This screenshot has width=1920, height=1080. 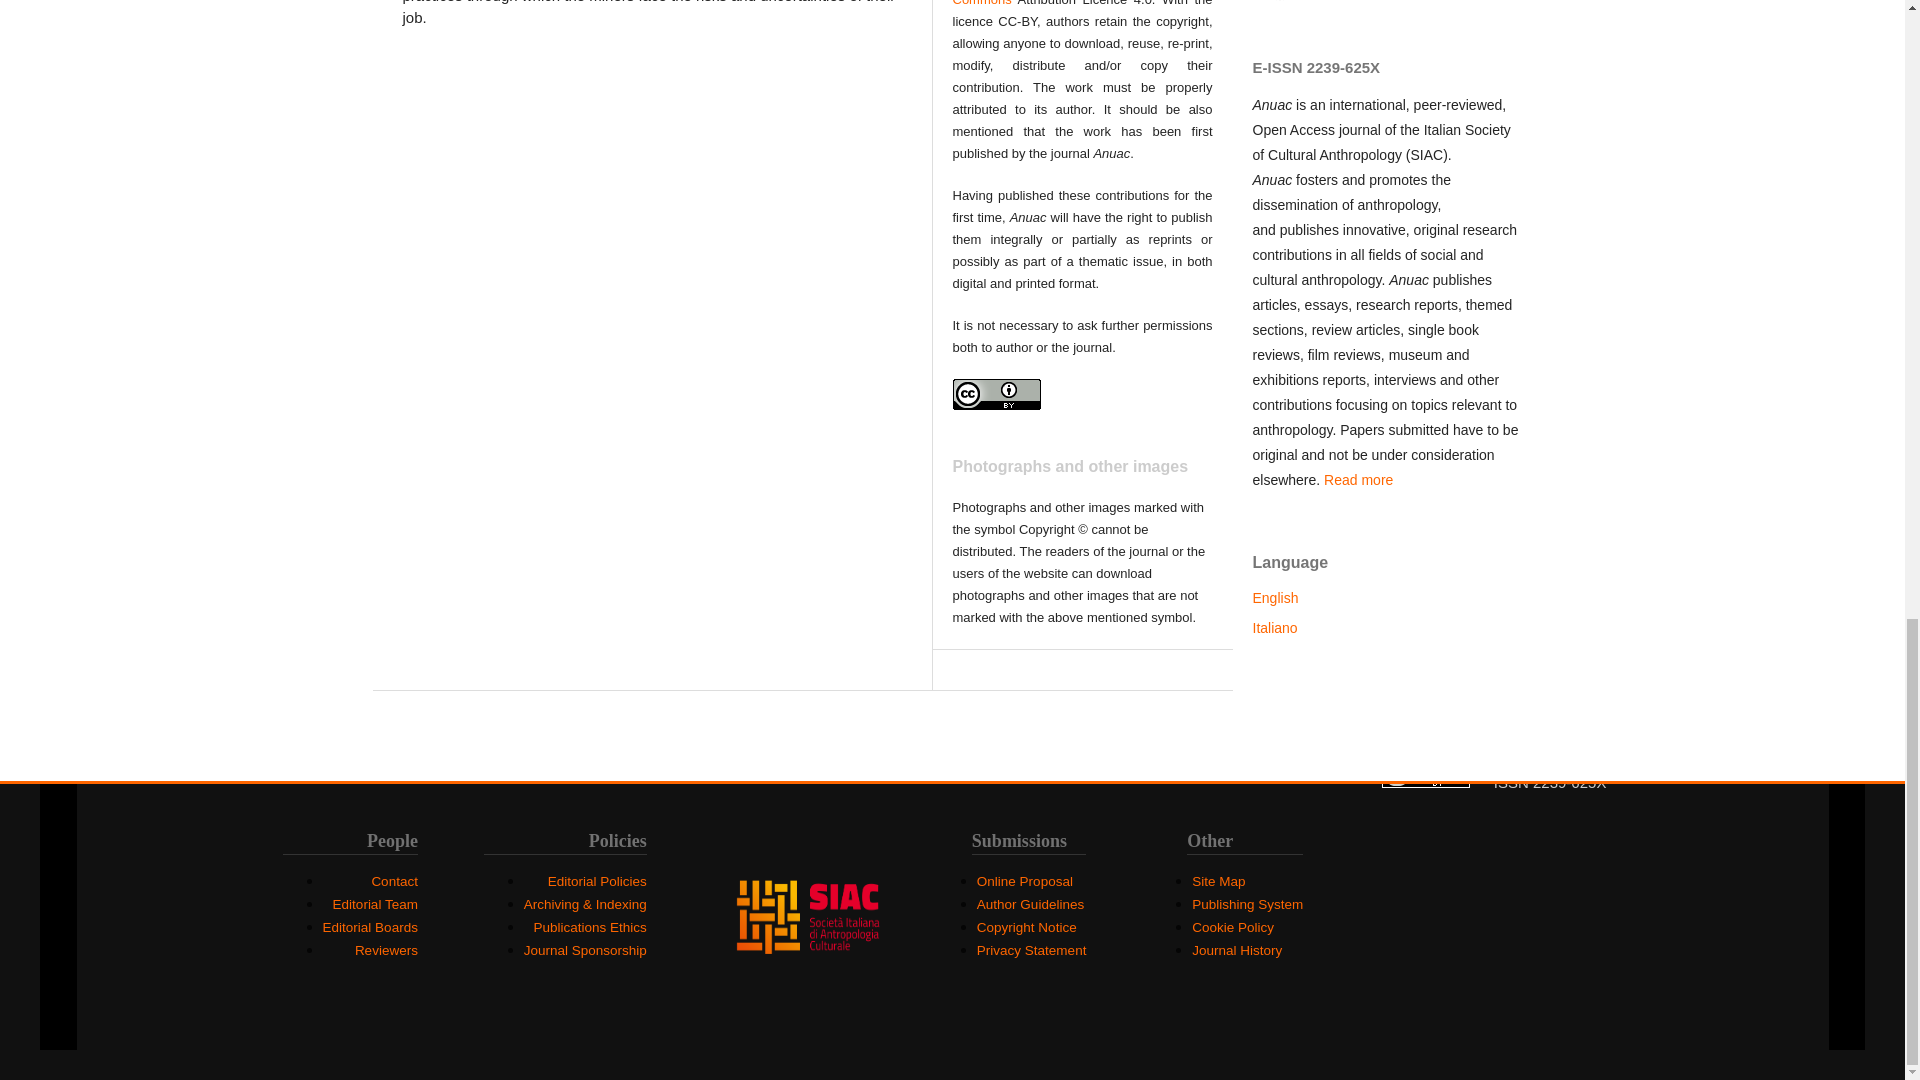 I want to click on Creative Commons, so click(x=1082, y=3).